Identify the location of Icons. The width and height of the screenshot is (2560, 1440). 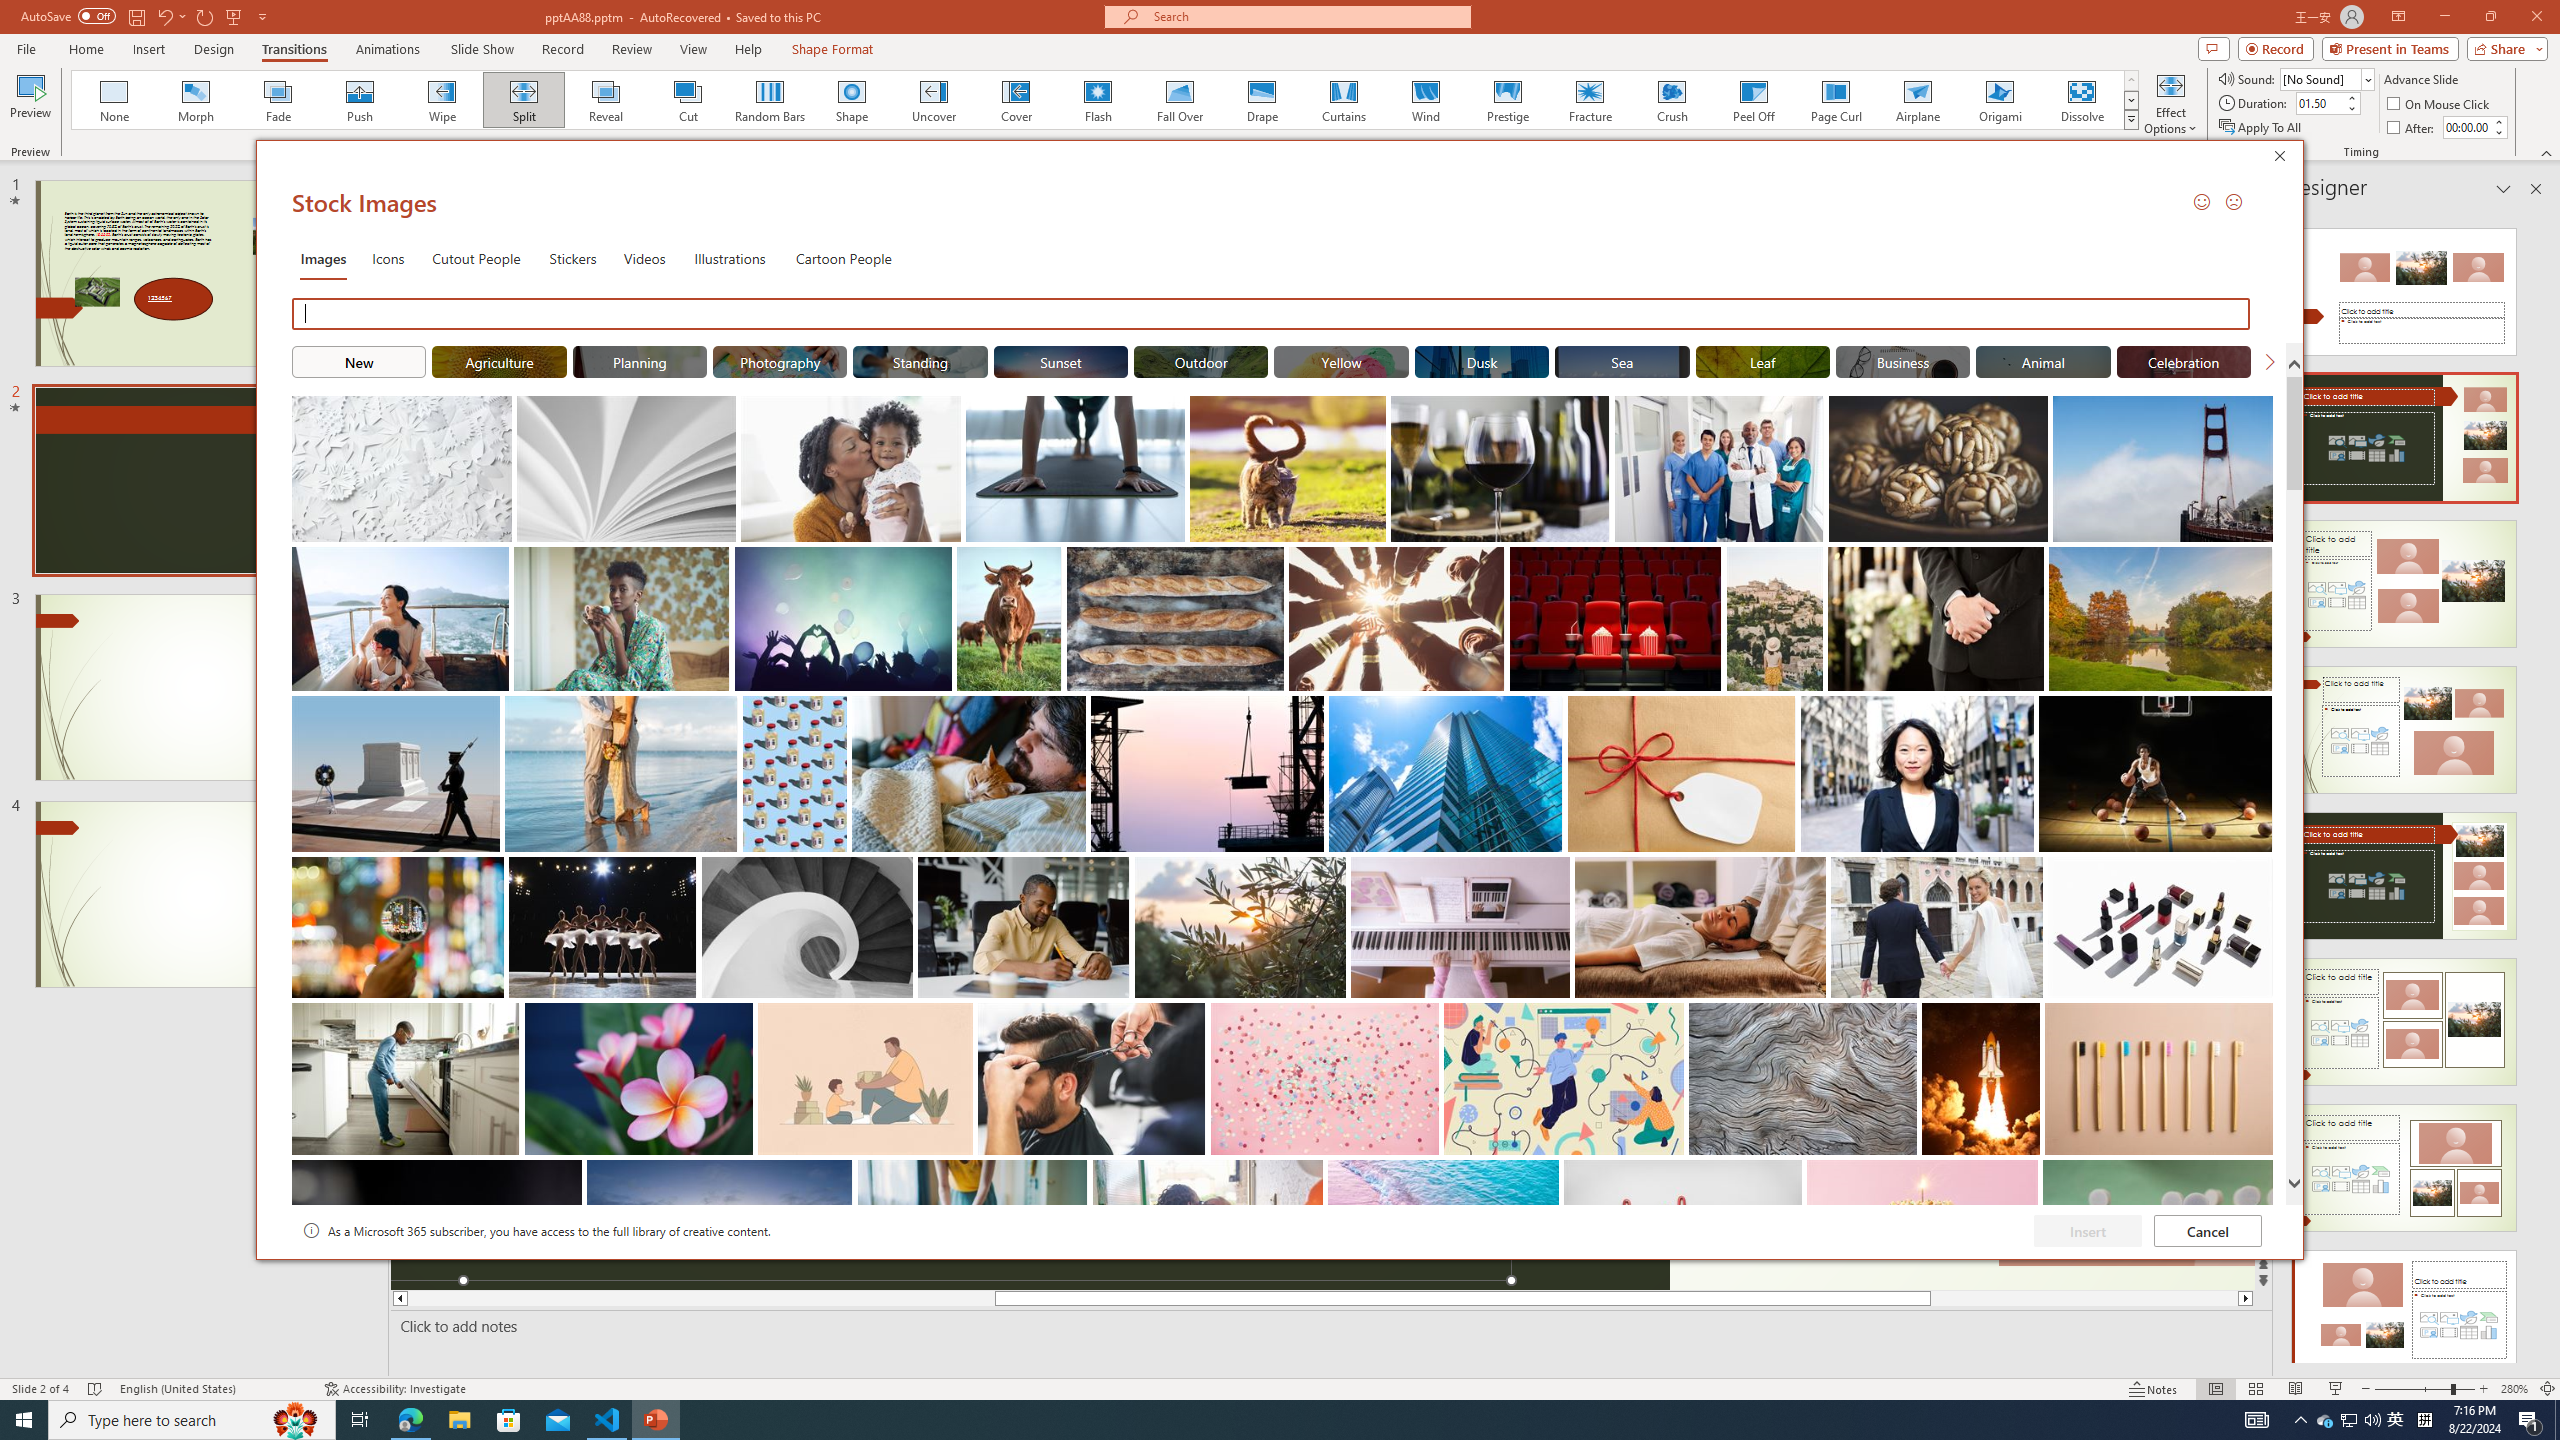
(388, 258).